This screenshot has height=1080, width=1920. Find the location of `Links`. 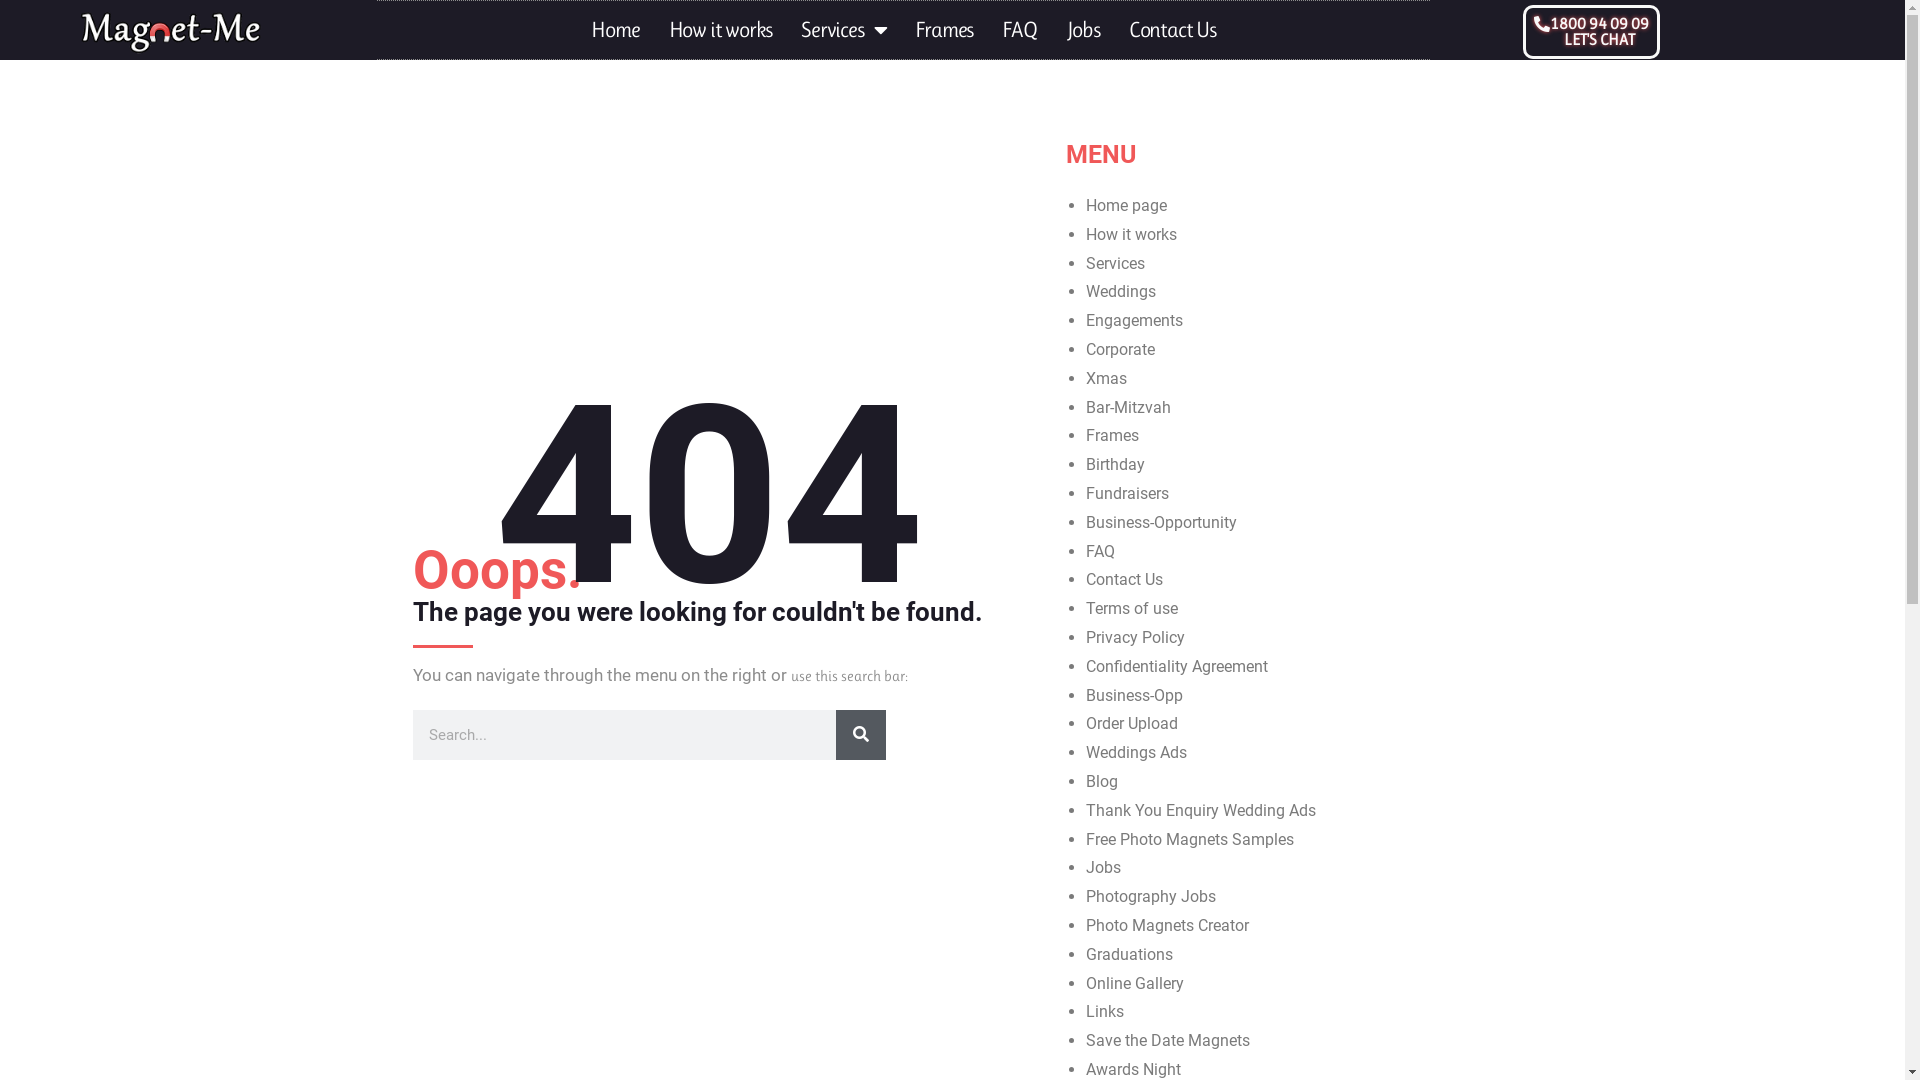

Links is located at coordinates (1105, 1012).